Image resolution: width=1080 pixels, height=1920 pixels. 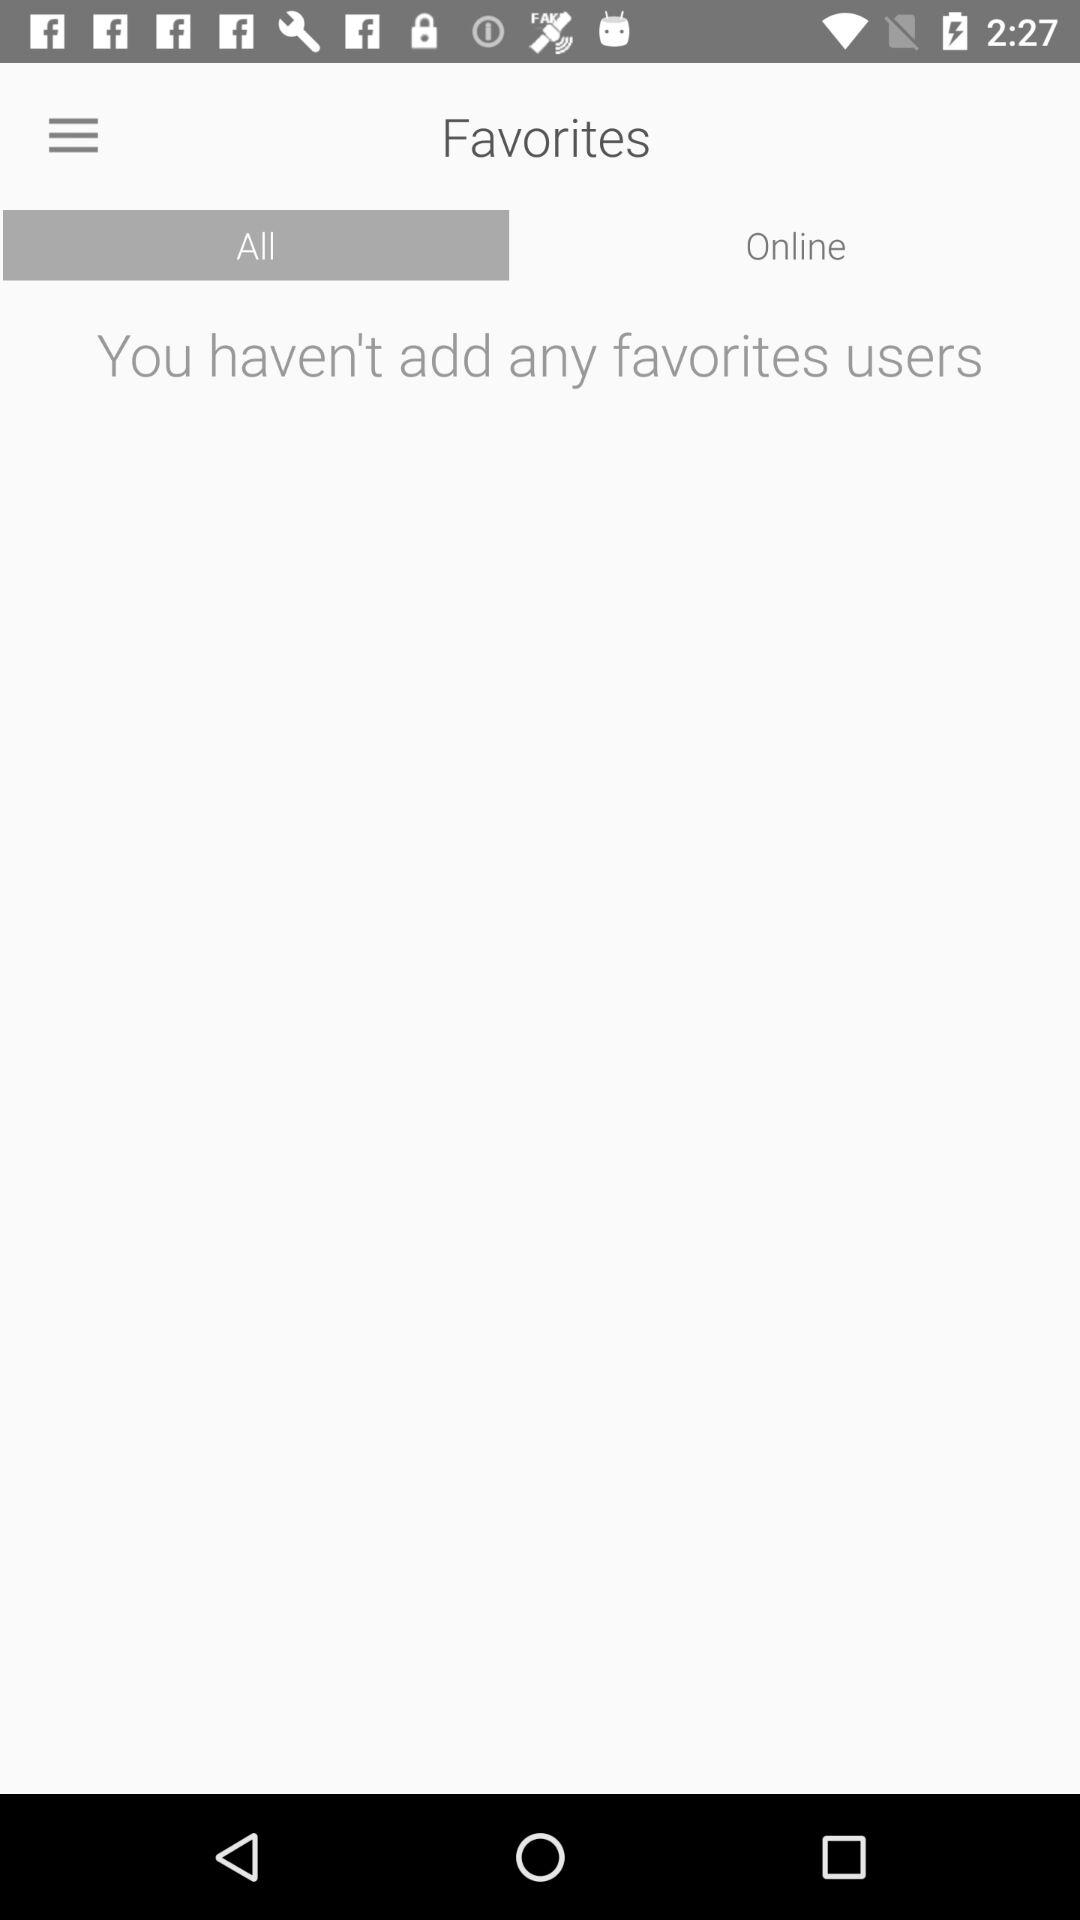 What do you see at coordinates (256, 245) in the screenshot?
I see `swipe to the all` at bounding box center [256, 245].